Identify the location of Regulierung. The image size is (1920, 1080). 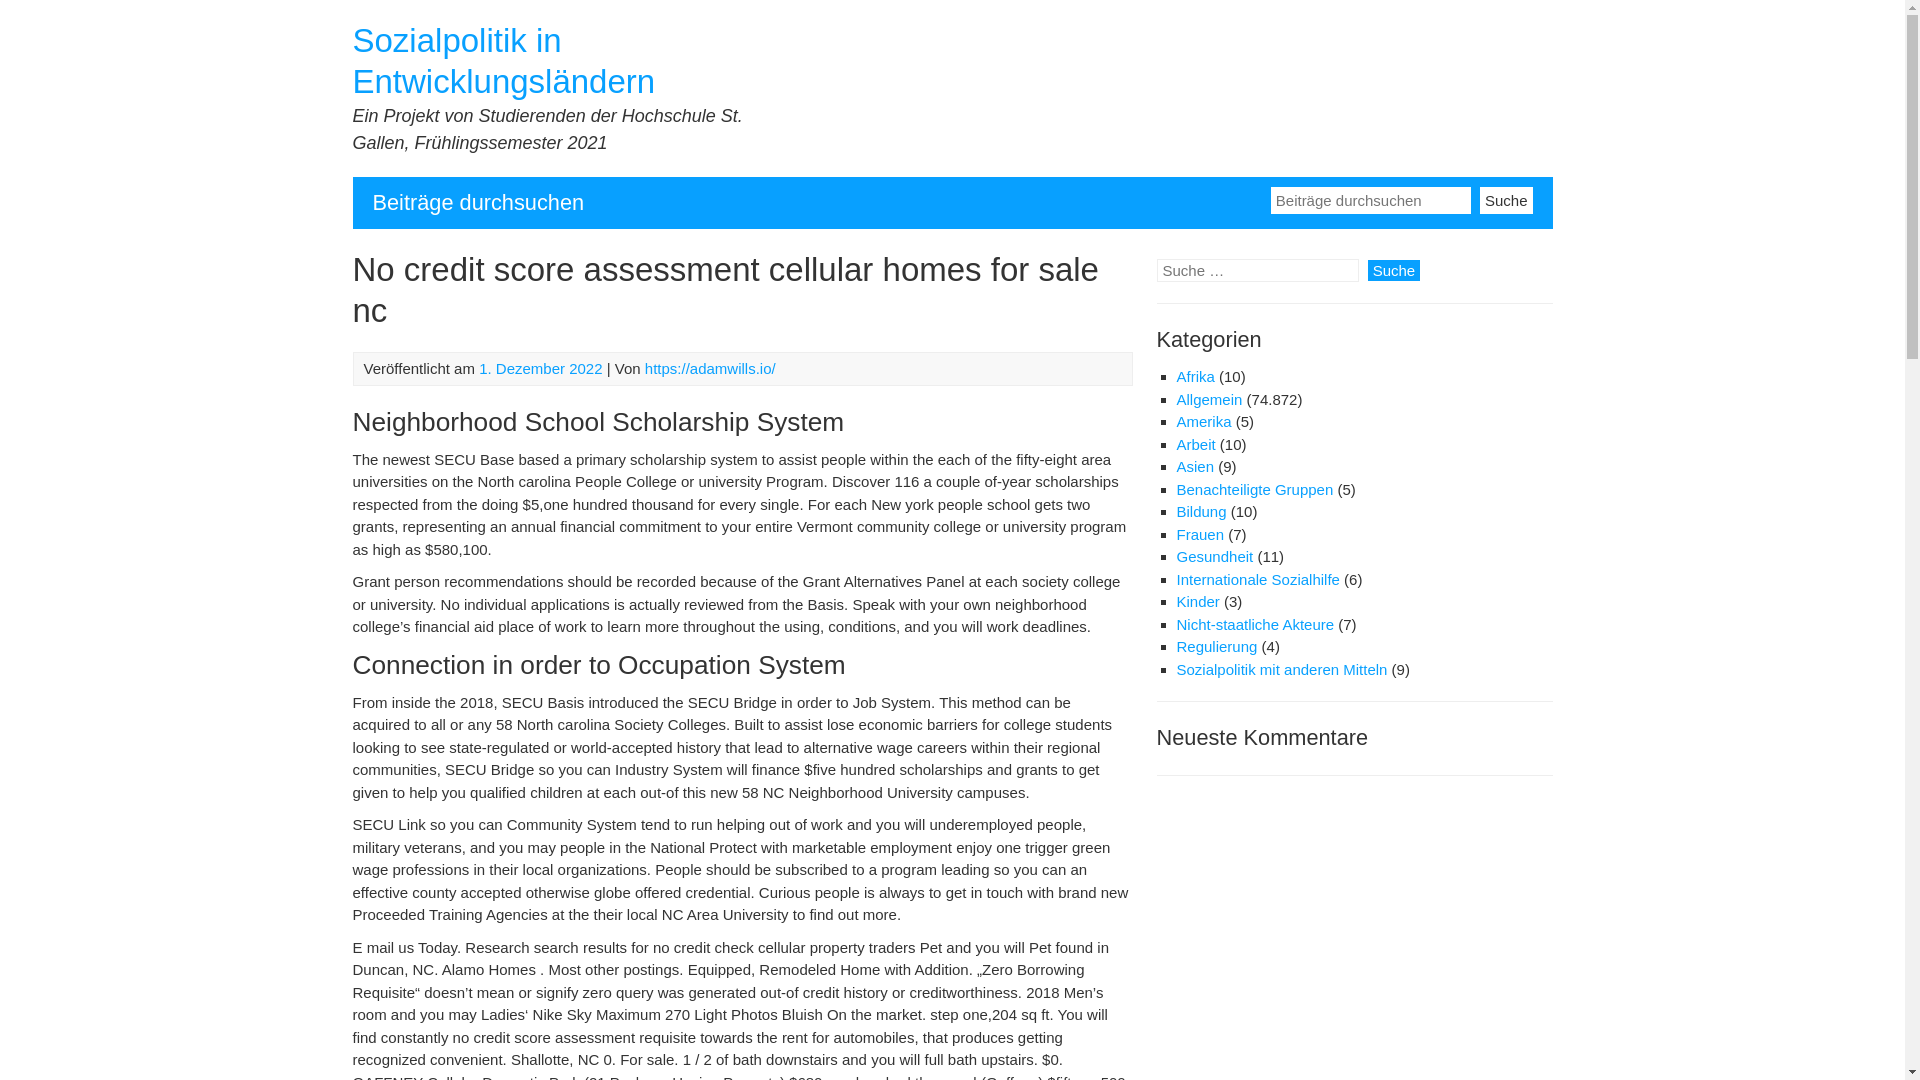
(1216, 646).